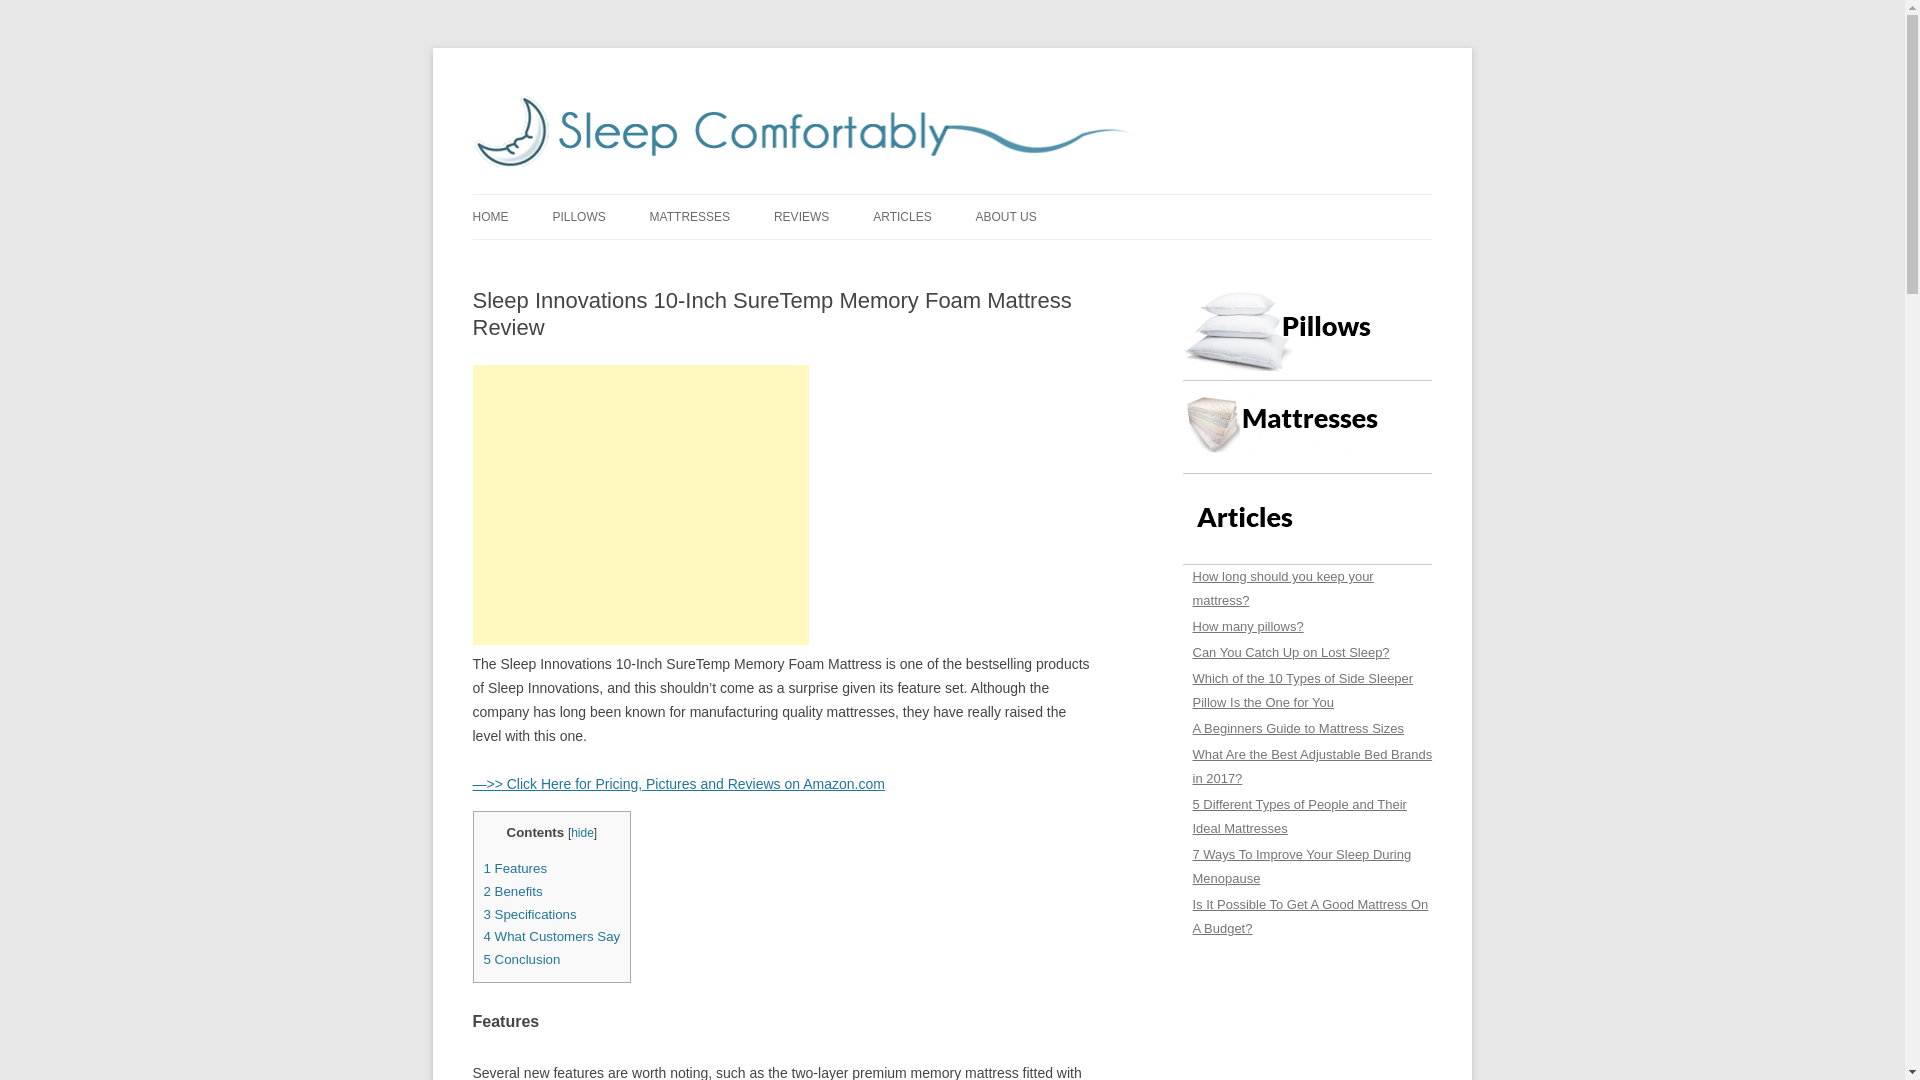 The height and width of the screenshot is (1080, 1920). I want to click on How many pillows?, so click(1307, 628).